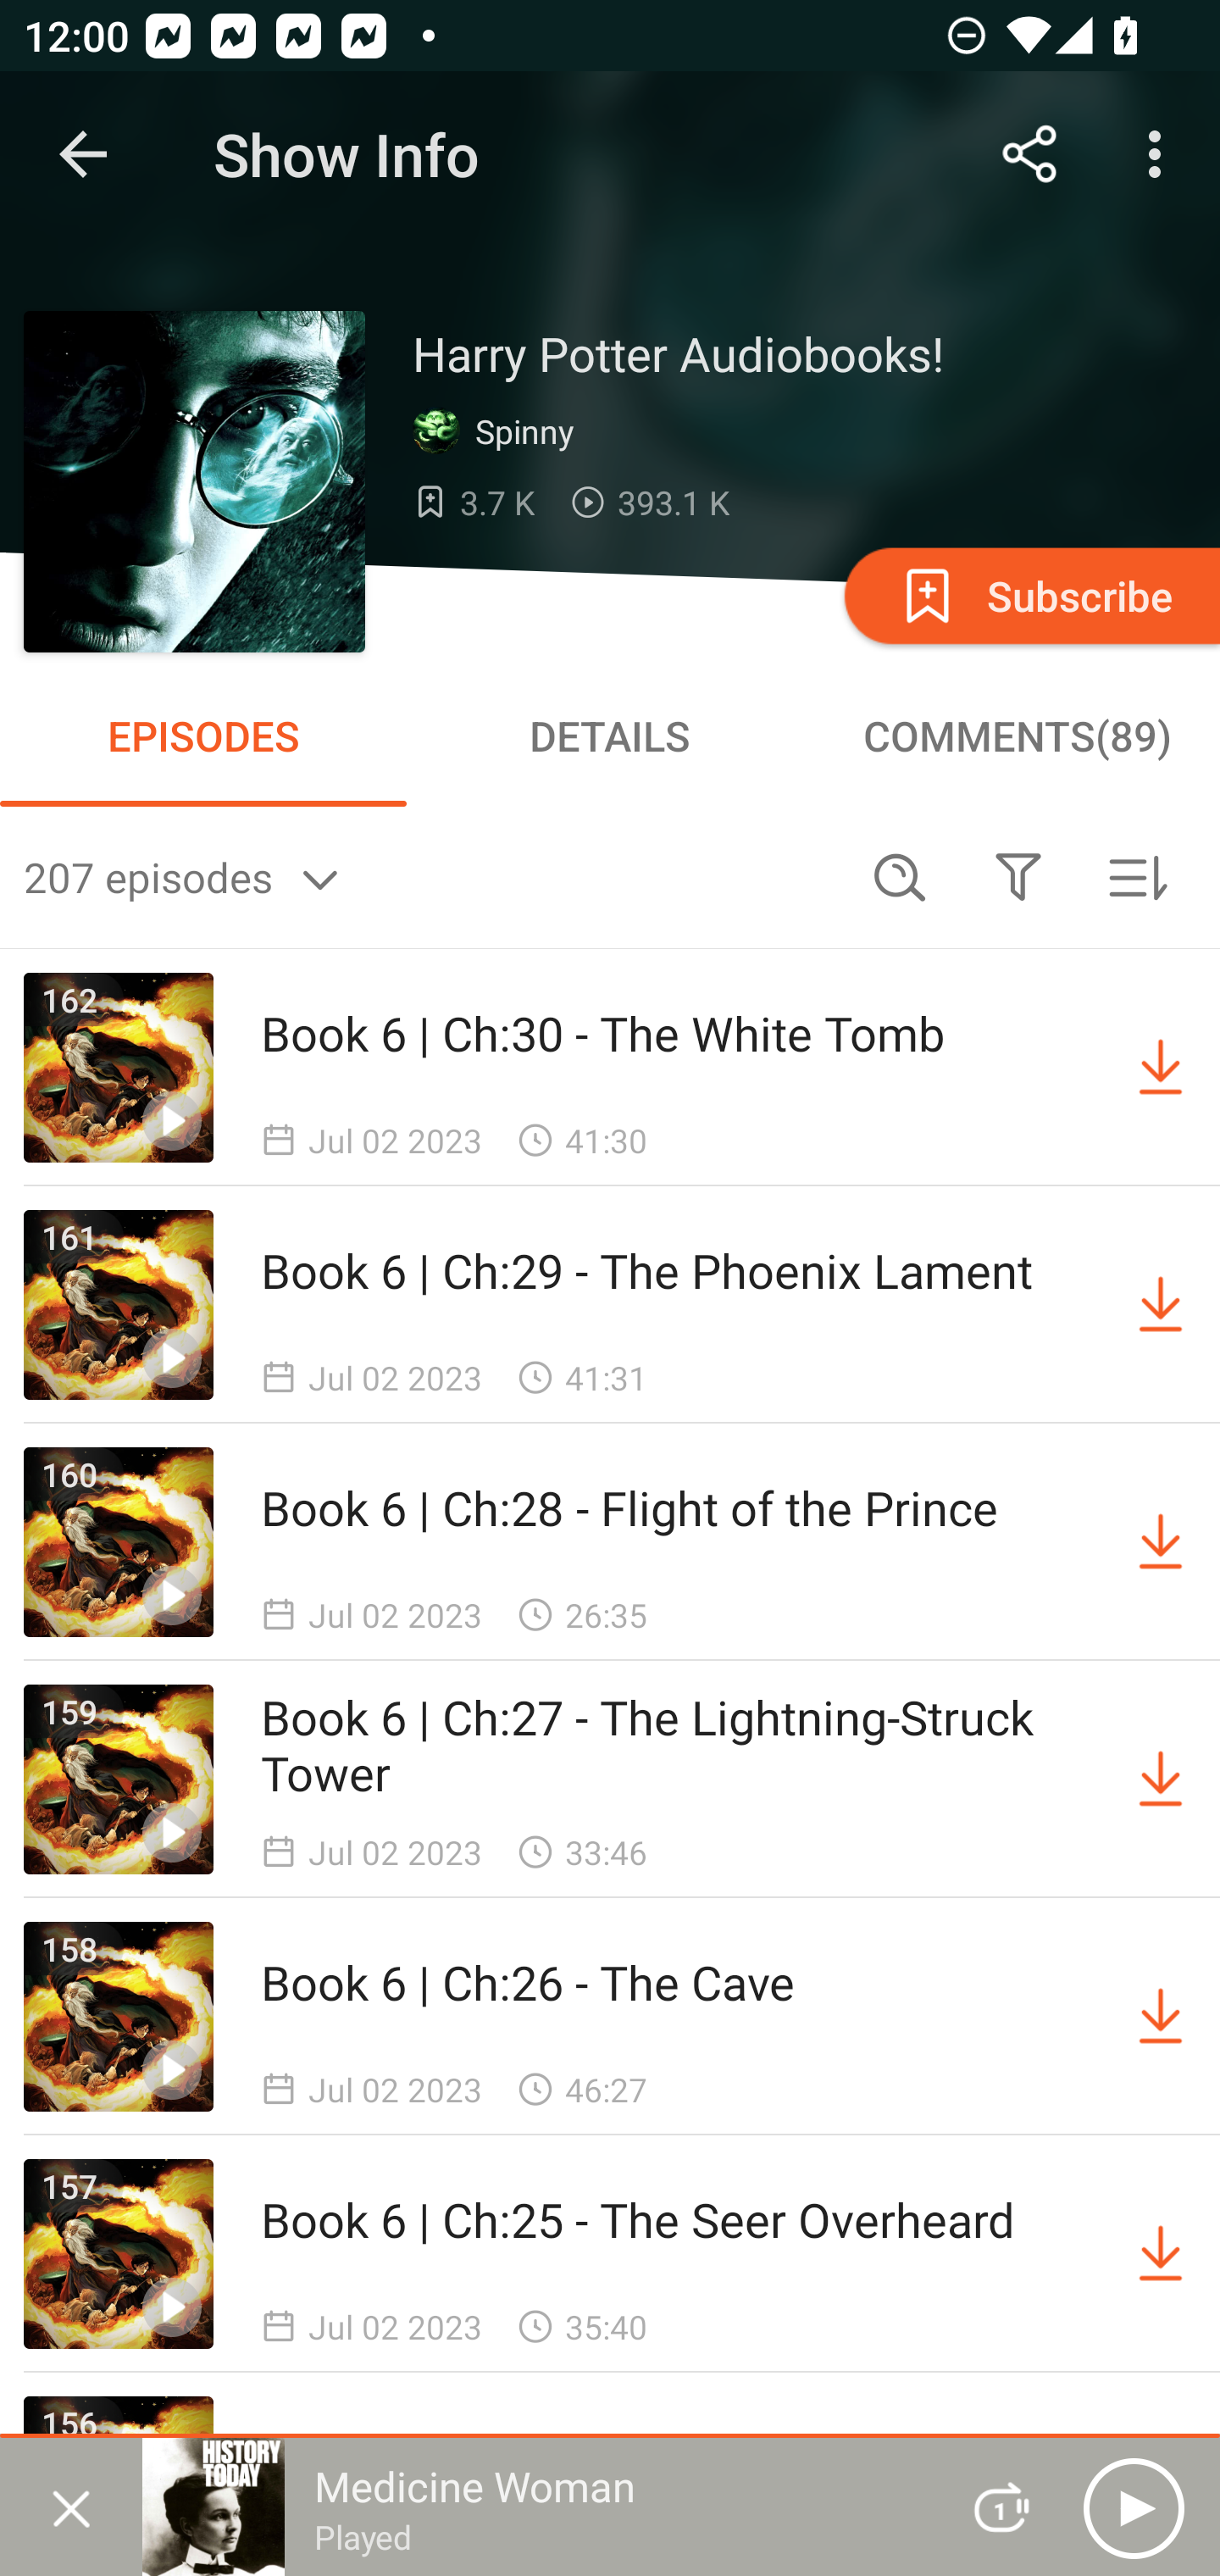 The image size is (1220, 2576). Describe the element at coordinates (1161, 1542) in the screenshot. I see `Download` at that location.